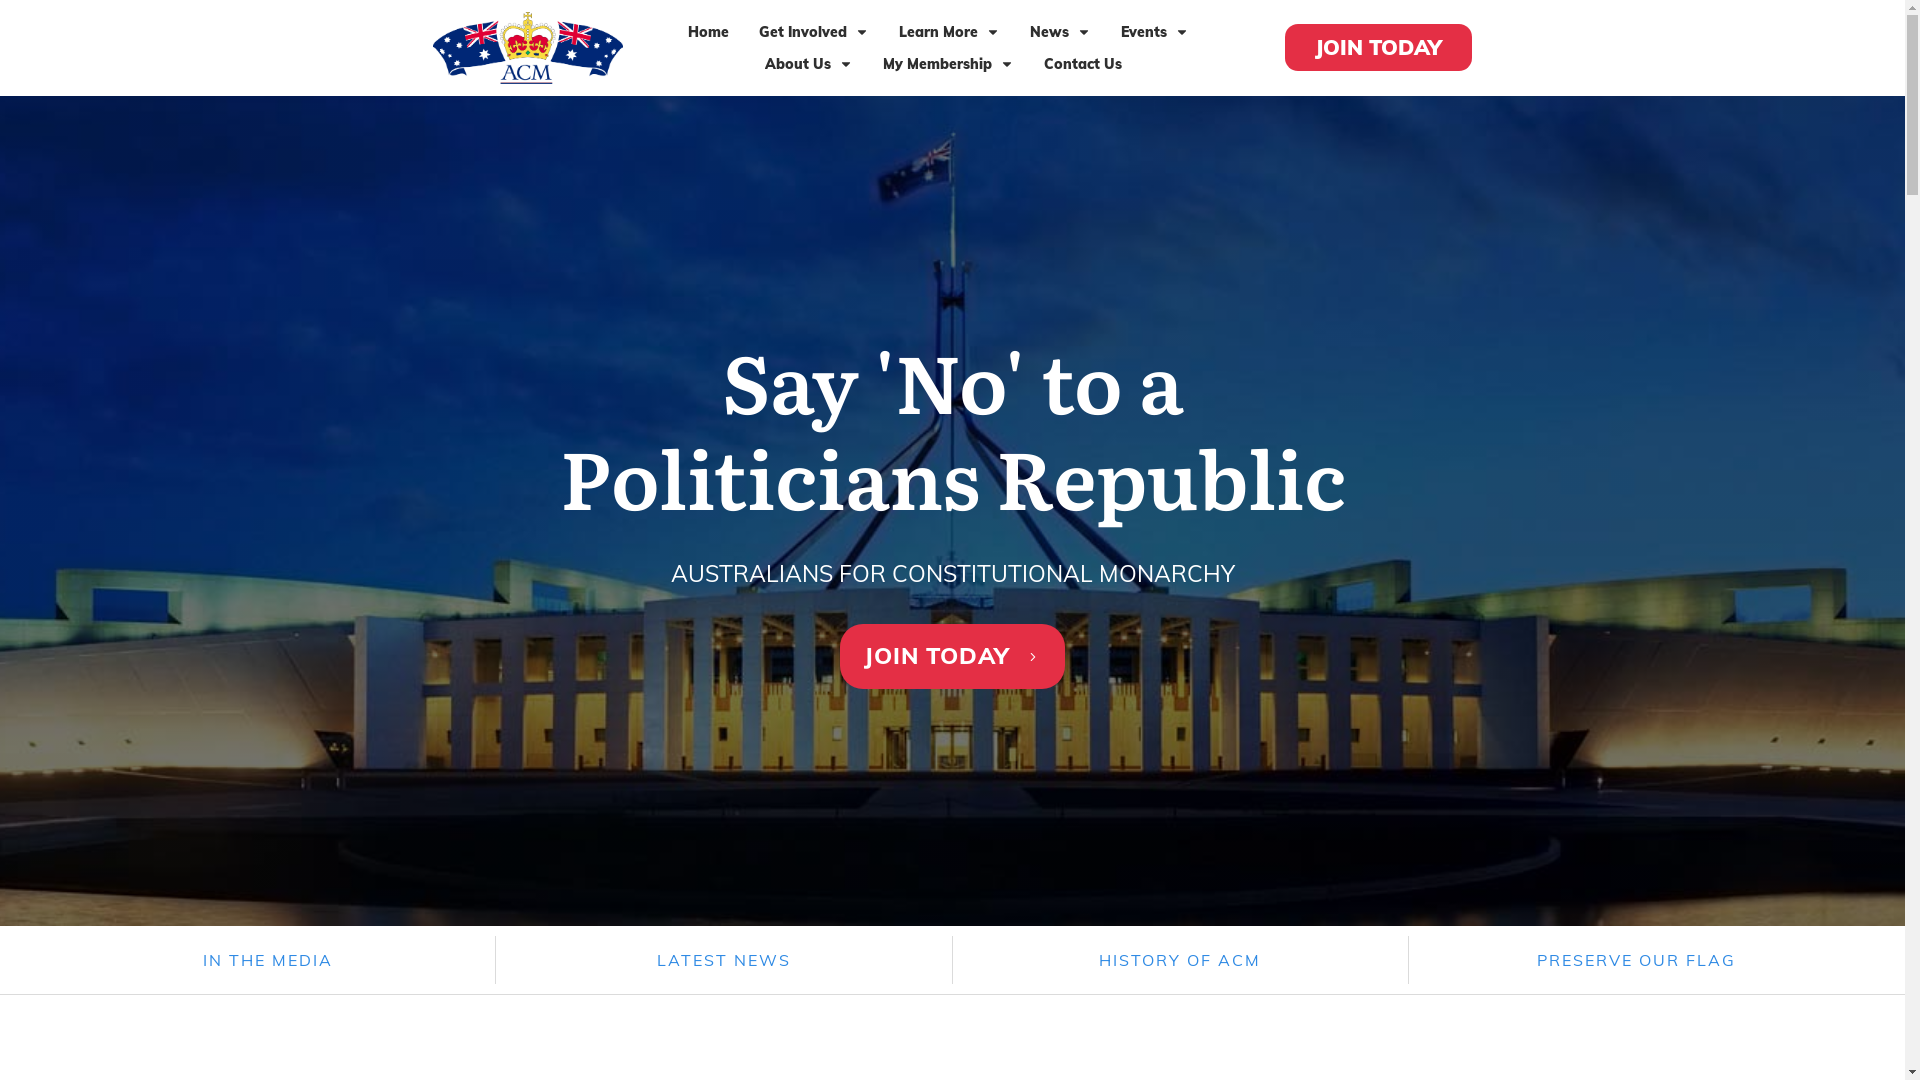  What do you see at coordinates (268, 960) in the screenshot?
I see `IN THE MEDIA` at bounding box center [268, 960].